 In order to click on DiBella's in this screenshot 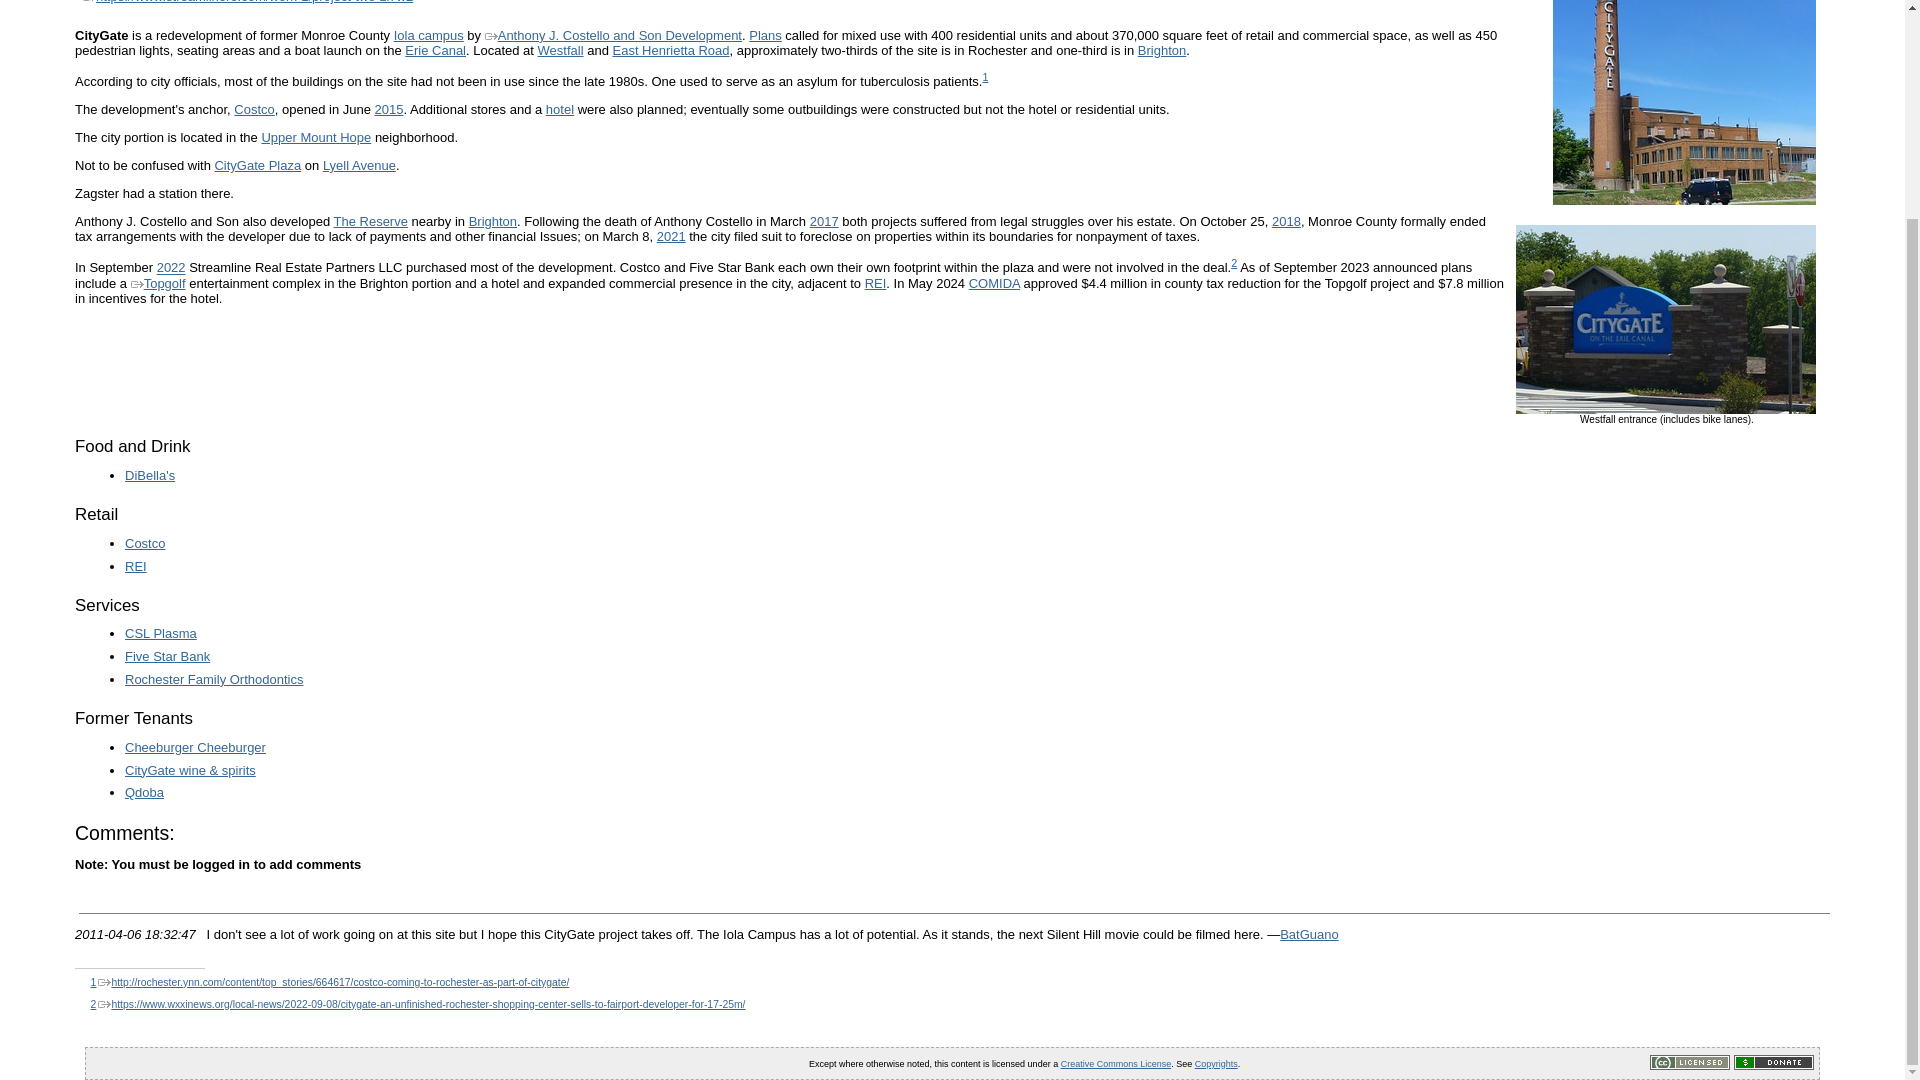, I will do `click(149, 474)`.